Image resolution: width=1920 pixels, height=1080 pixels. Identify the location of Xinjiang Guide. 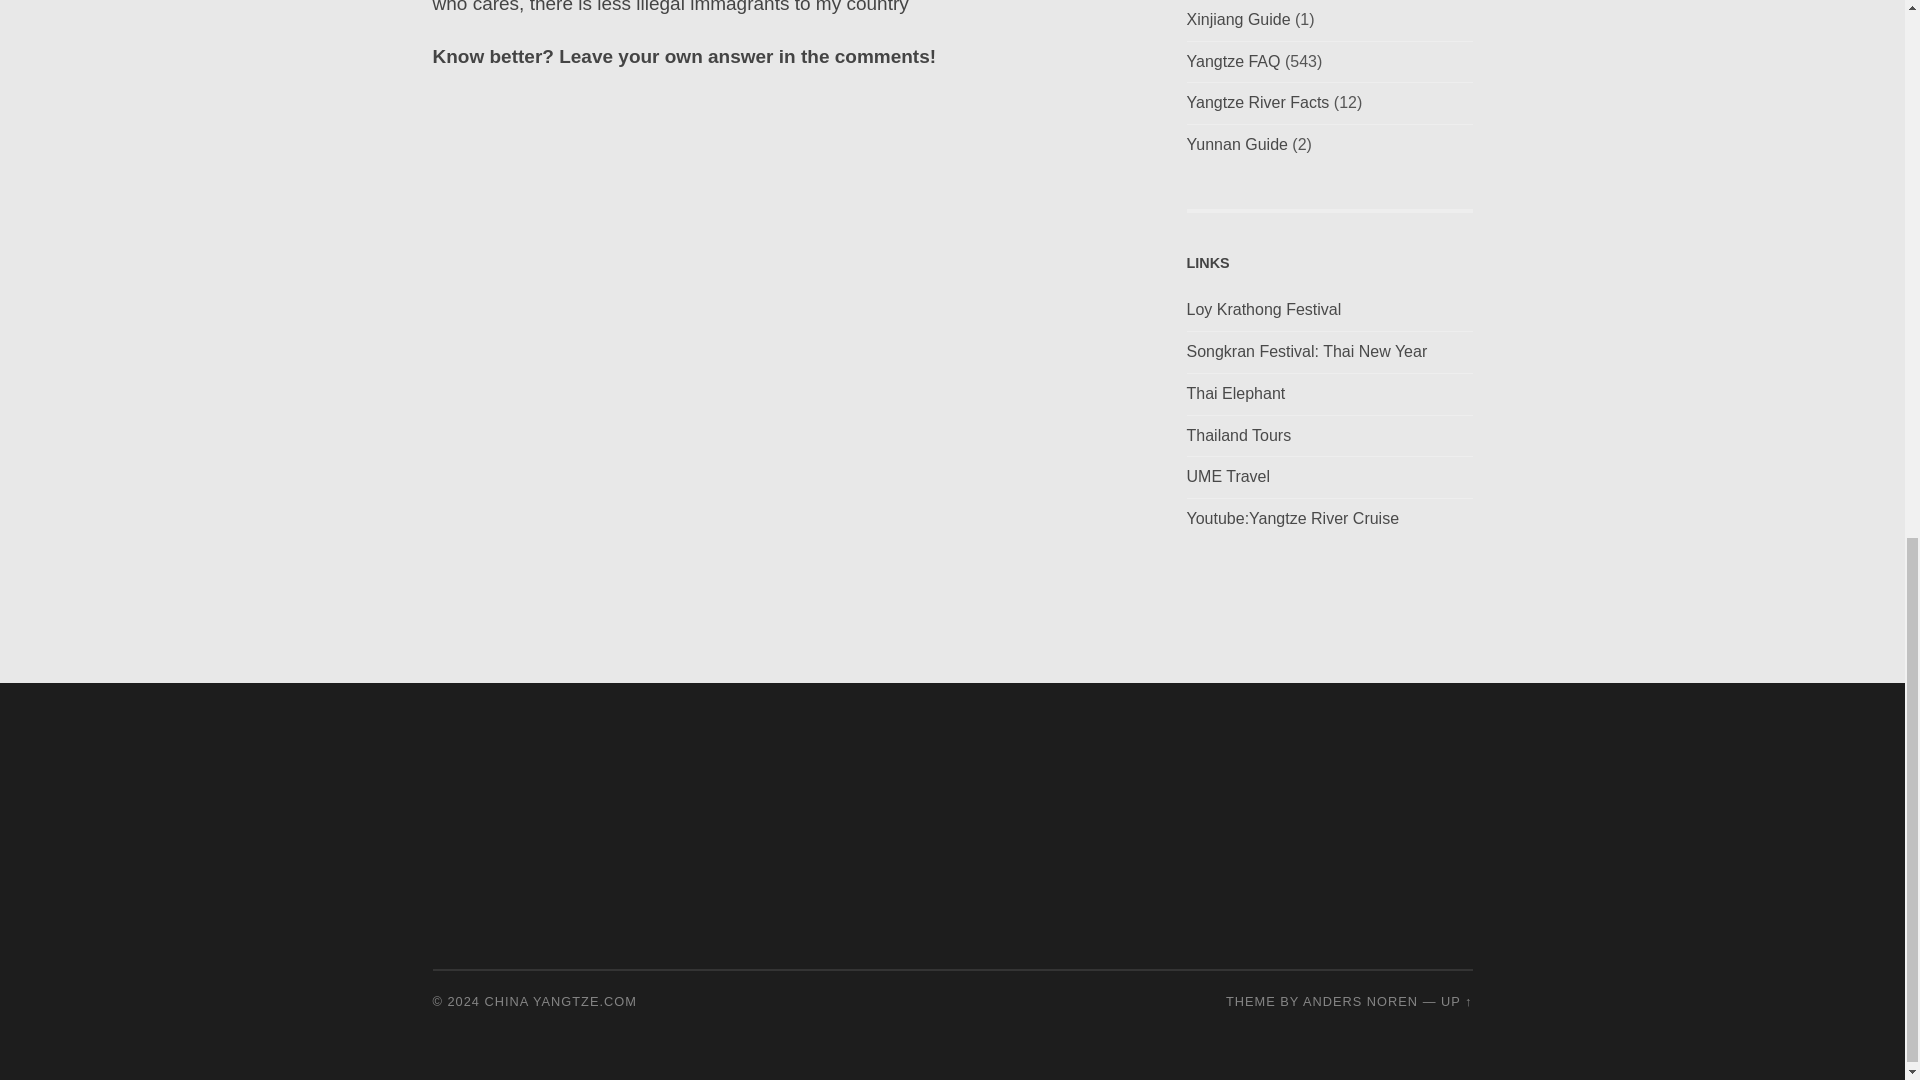
(1238, 19).